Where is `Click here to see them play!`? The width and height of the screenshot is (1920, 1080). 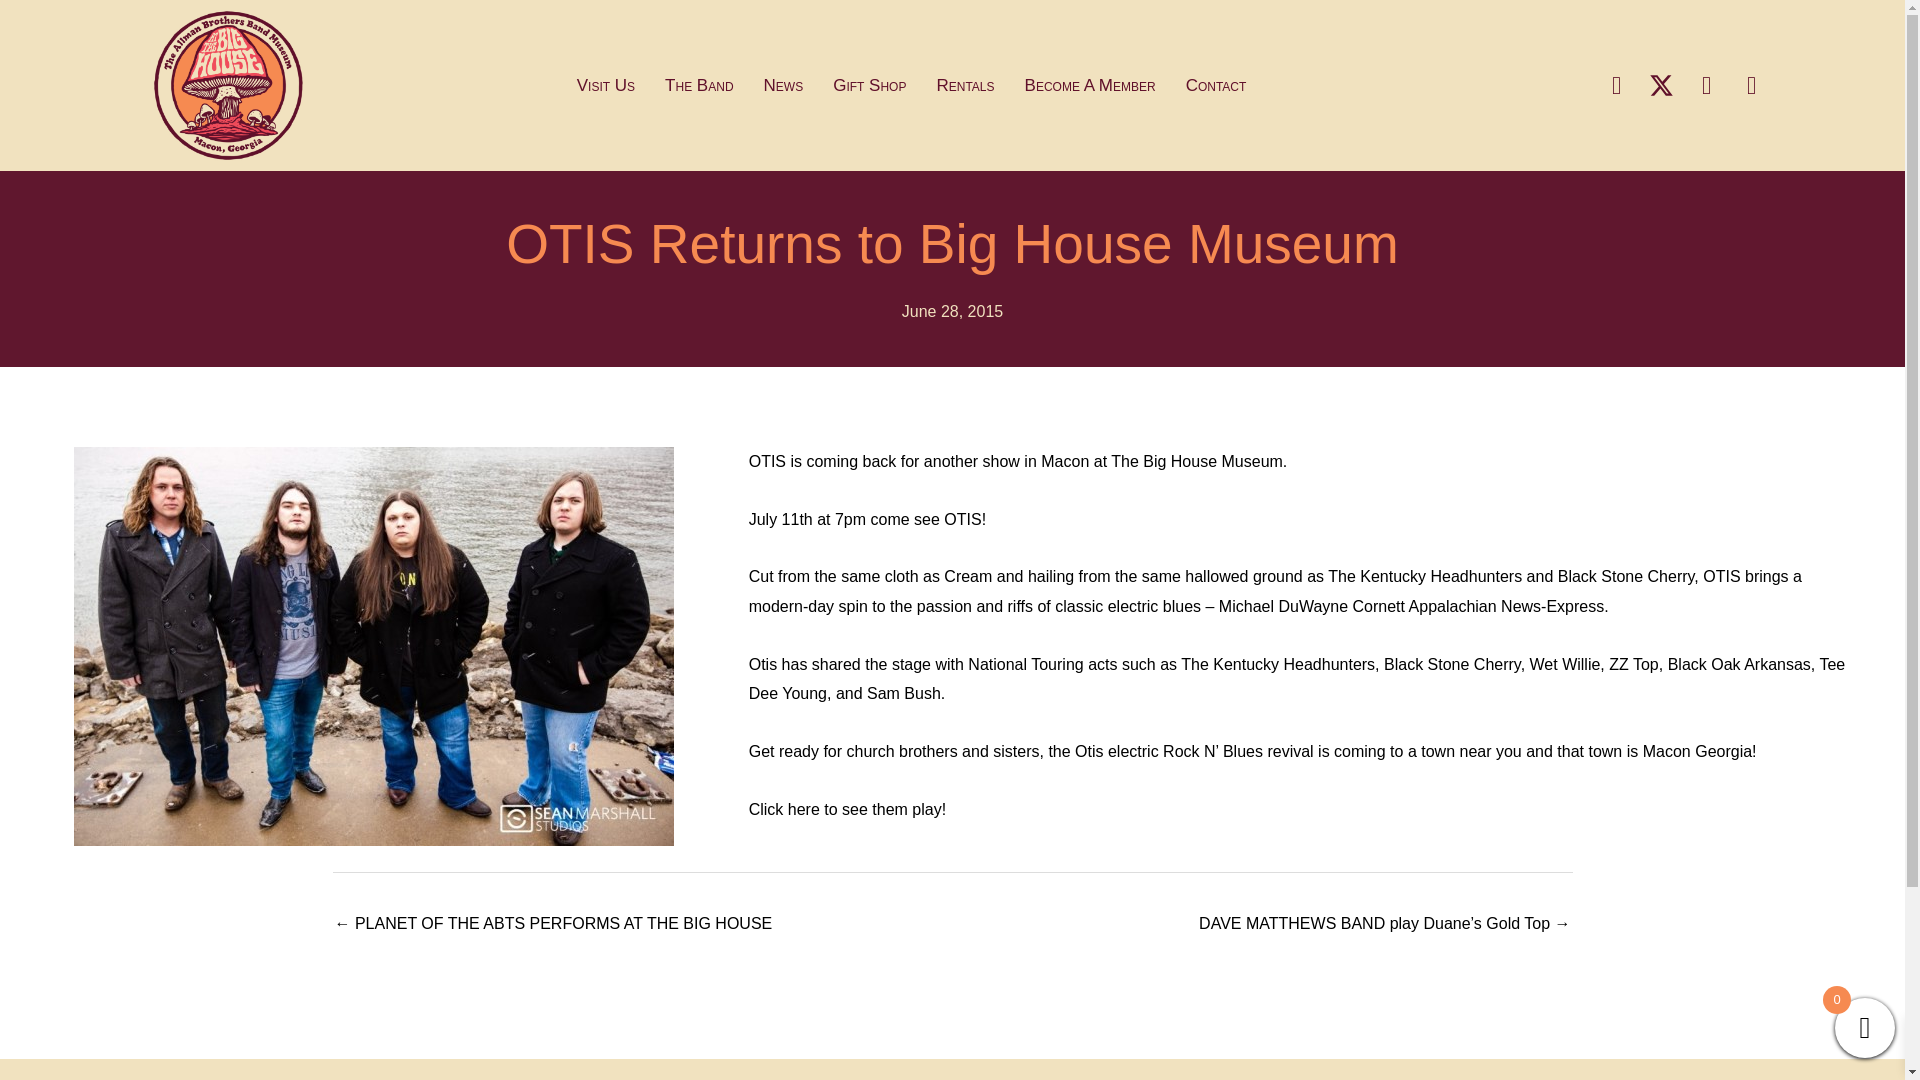
Click here to see them play! is located at coordinates (847, 809).